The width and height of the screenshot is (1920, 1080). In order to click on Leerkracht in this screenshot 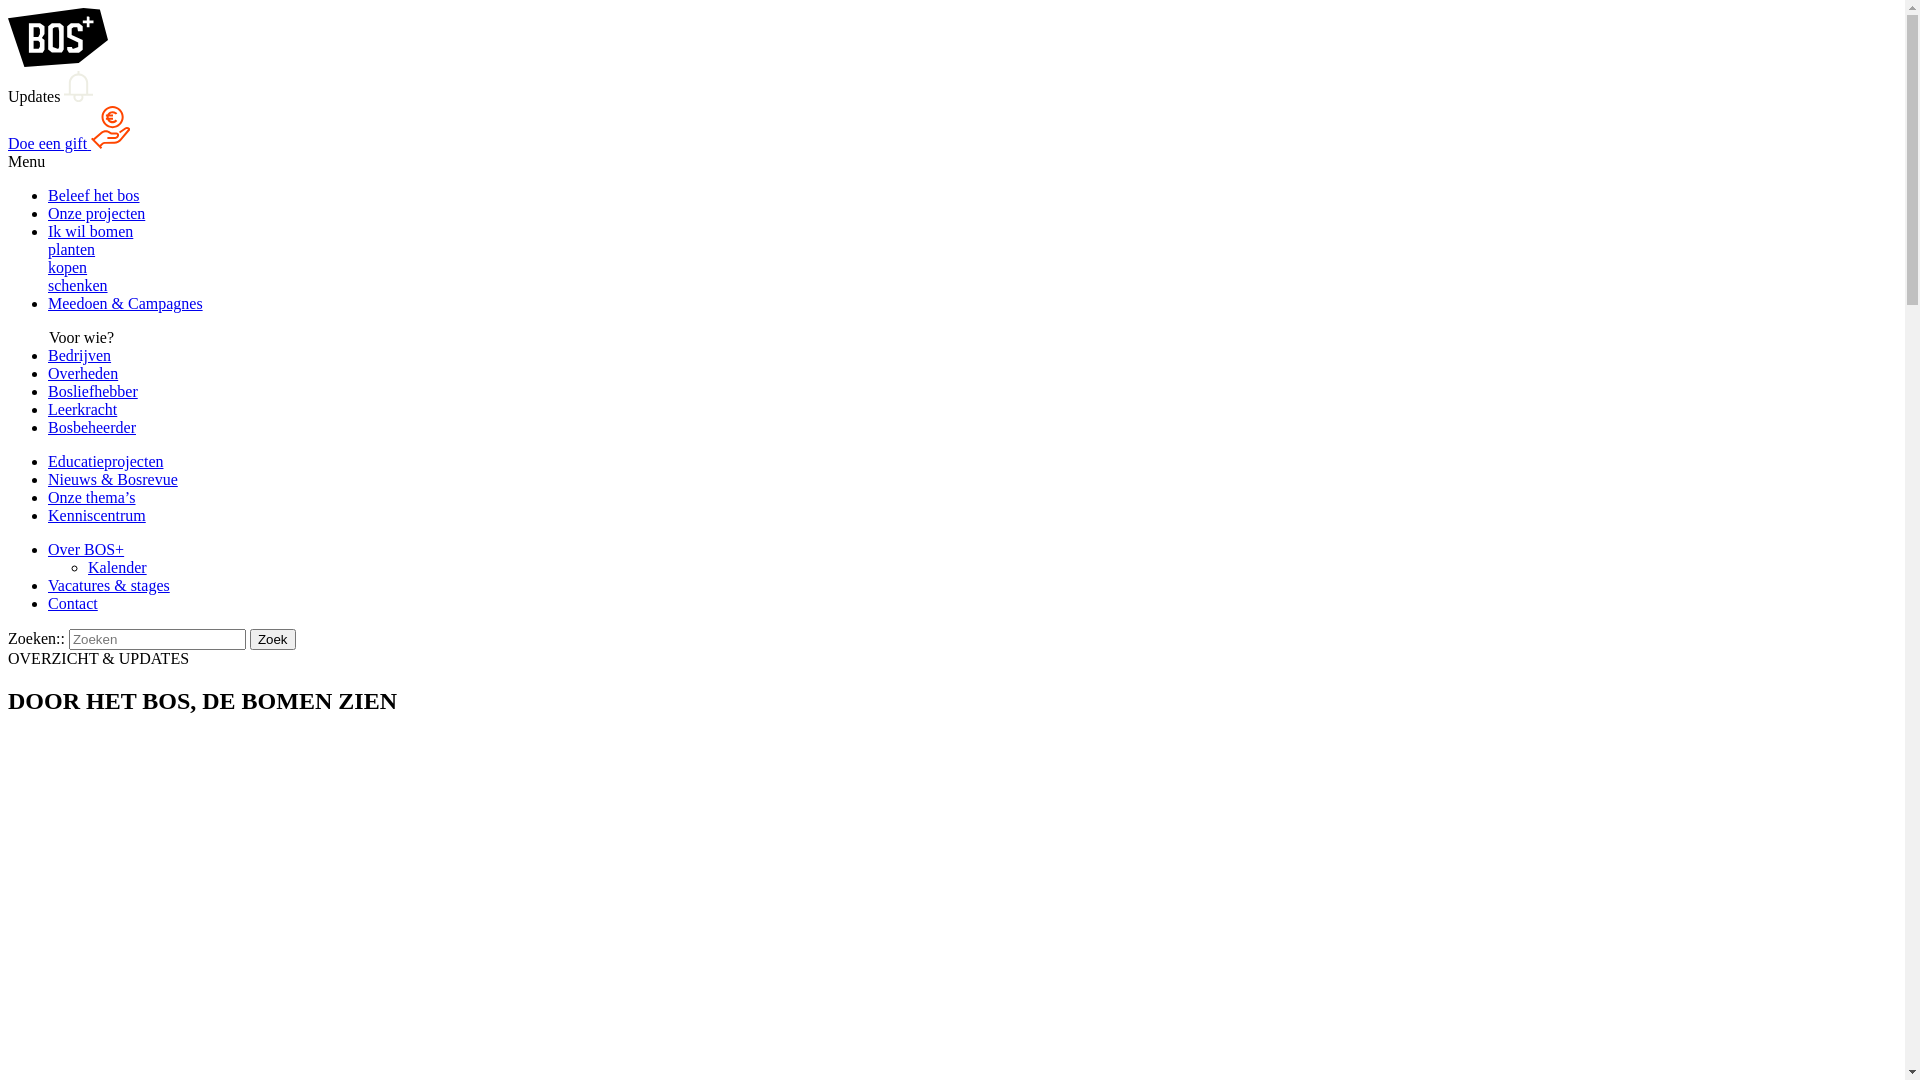, I will do `click(82, 410)`.